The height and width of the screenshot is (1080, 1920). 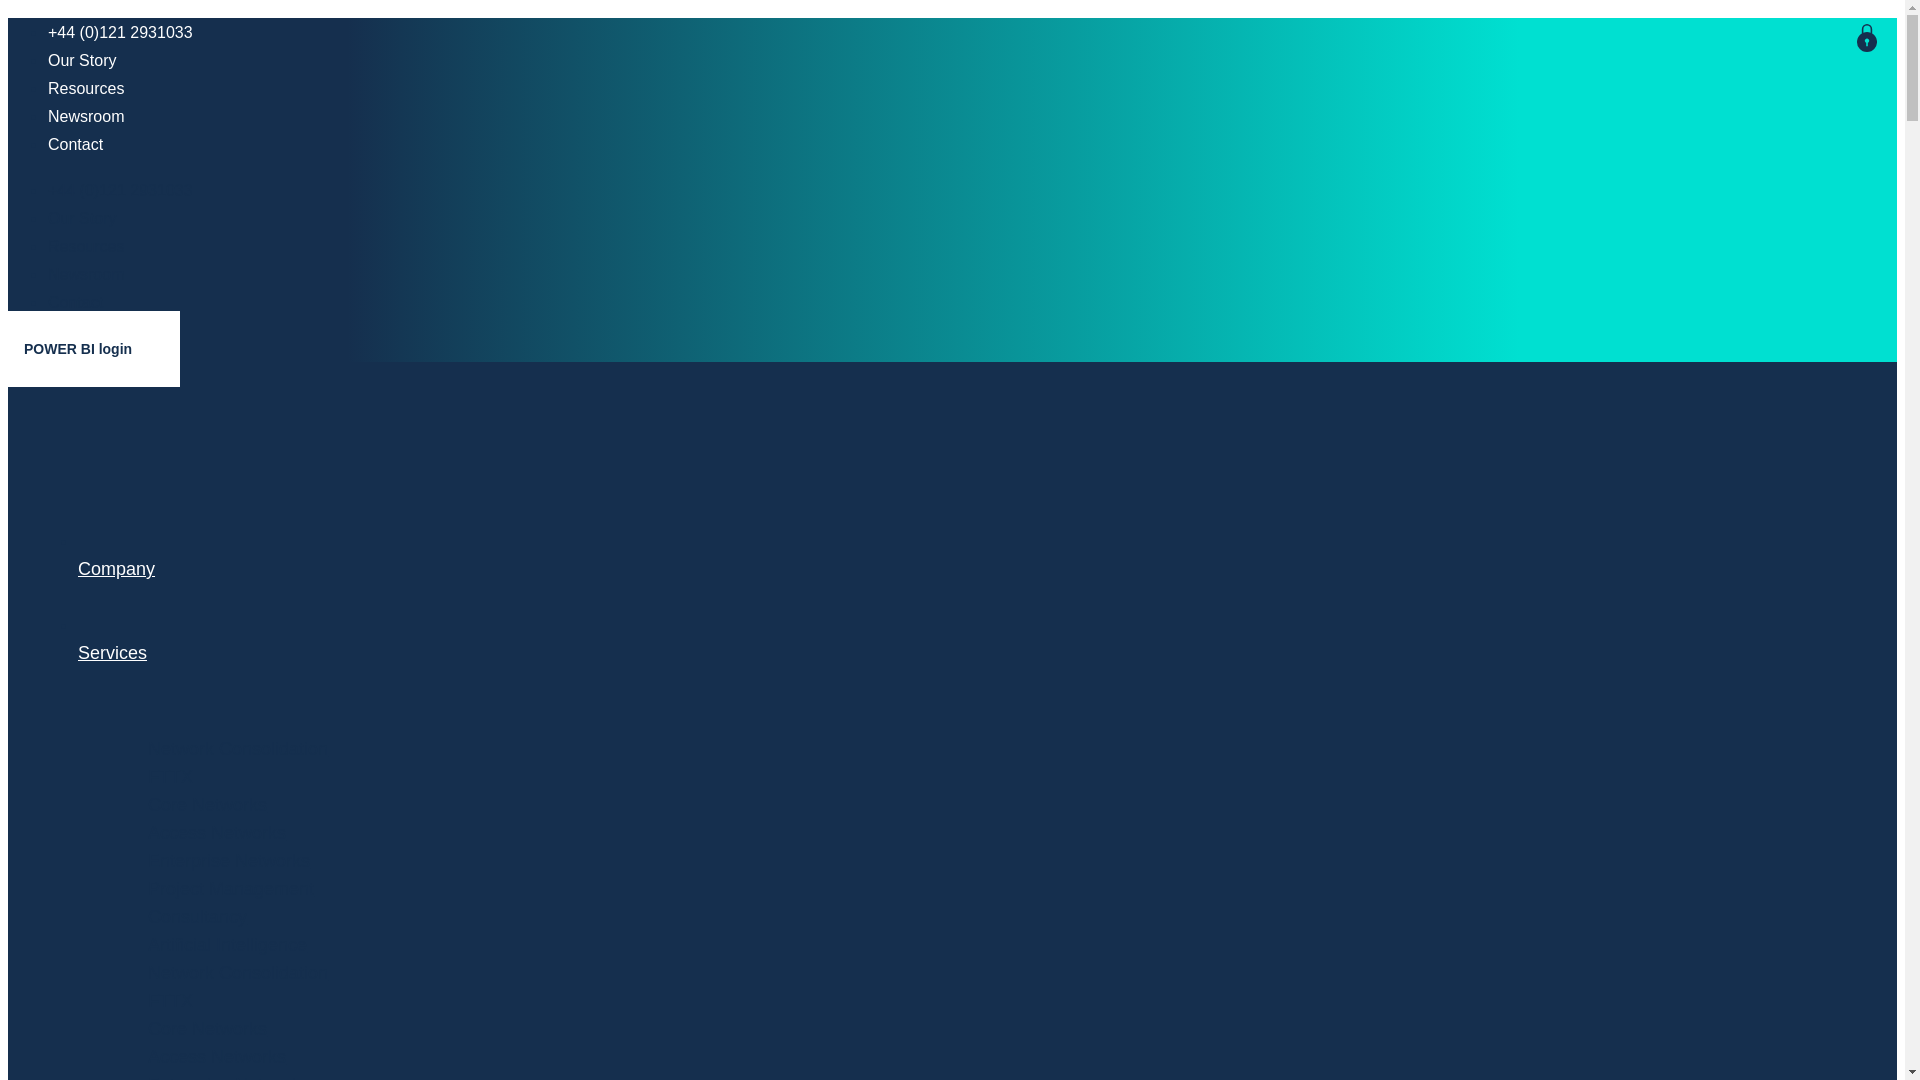 What do you see at coordinates (76, 144) in the screenshot?
I see `Contact` at bounding box center [76, 144].